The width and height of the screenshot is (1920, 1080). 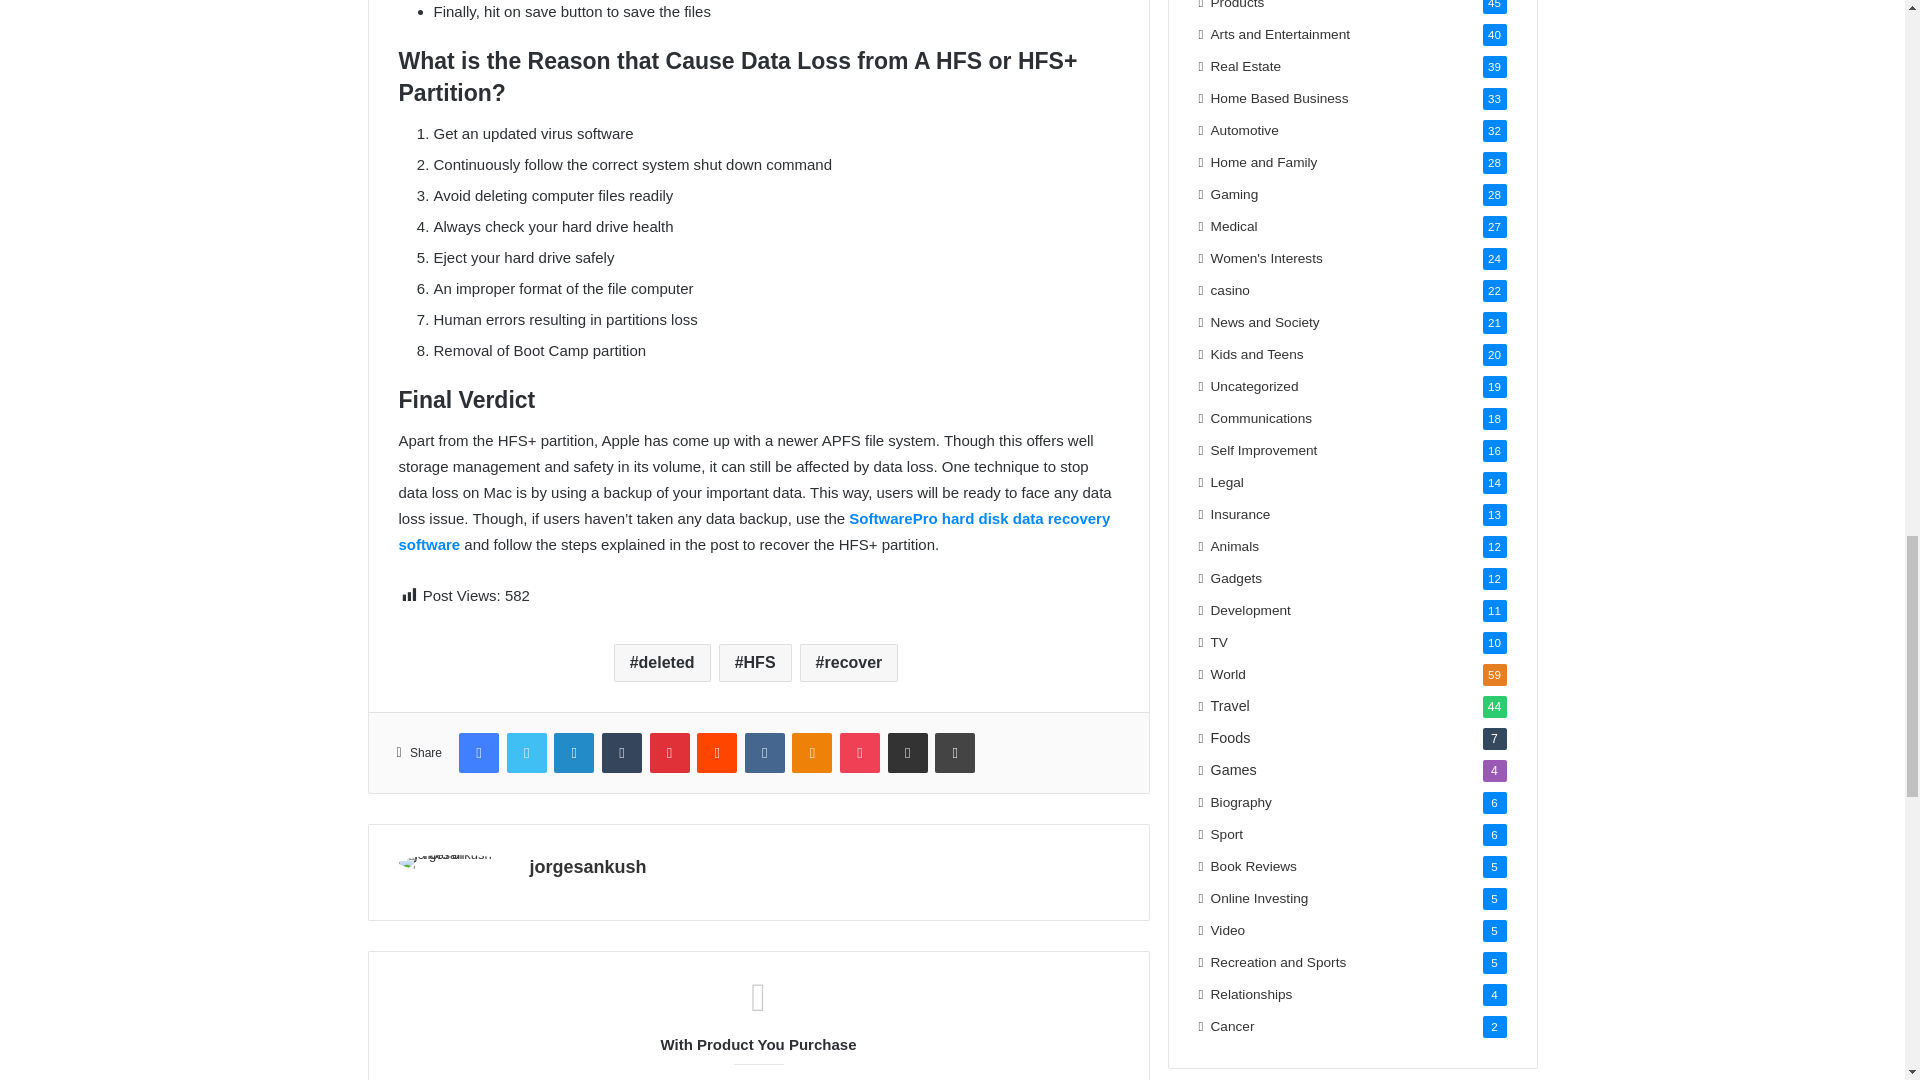 What do you see at coordinates (849, 662) in the screenshot?
I see `recover` at bounding box center [849, 662].